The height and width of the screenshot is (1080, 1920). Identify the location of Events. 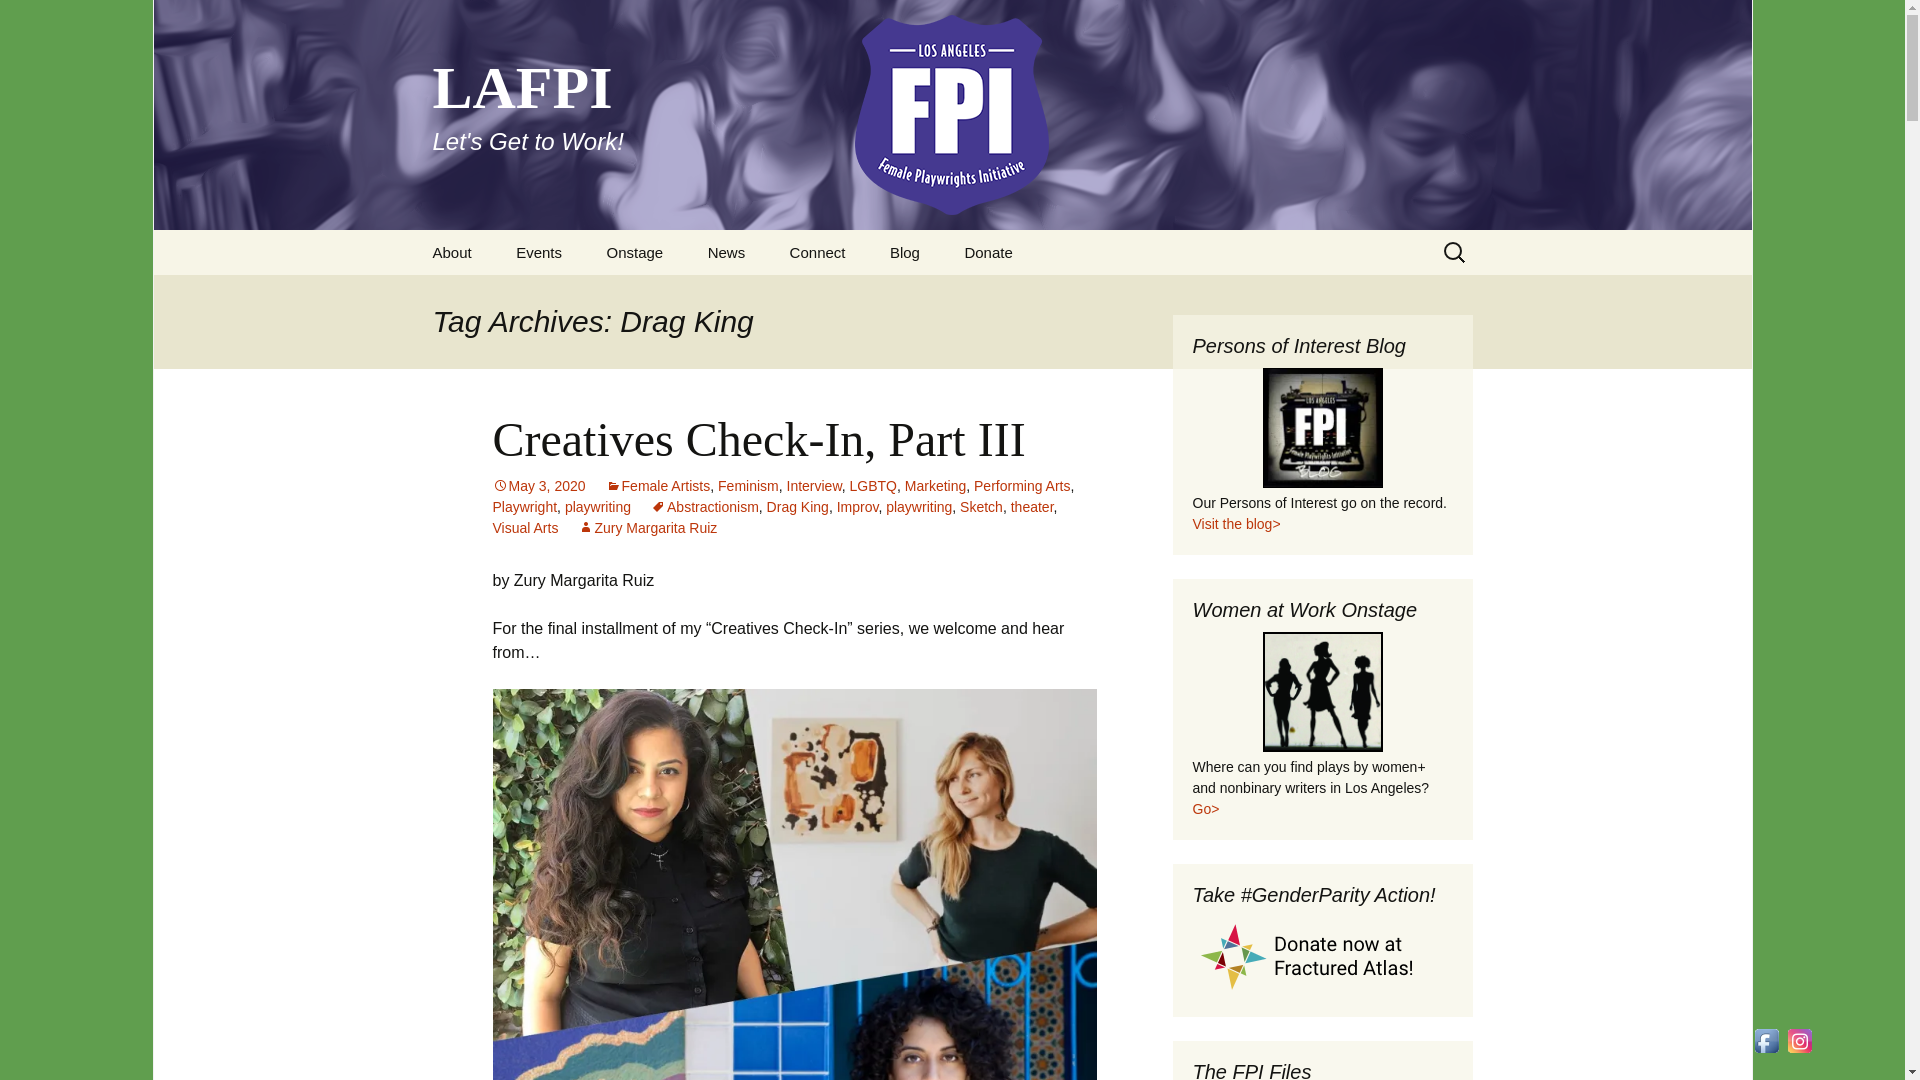
(538, 252).